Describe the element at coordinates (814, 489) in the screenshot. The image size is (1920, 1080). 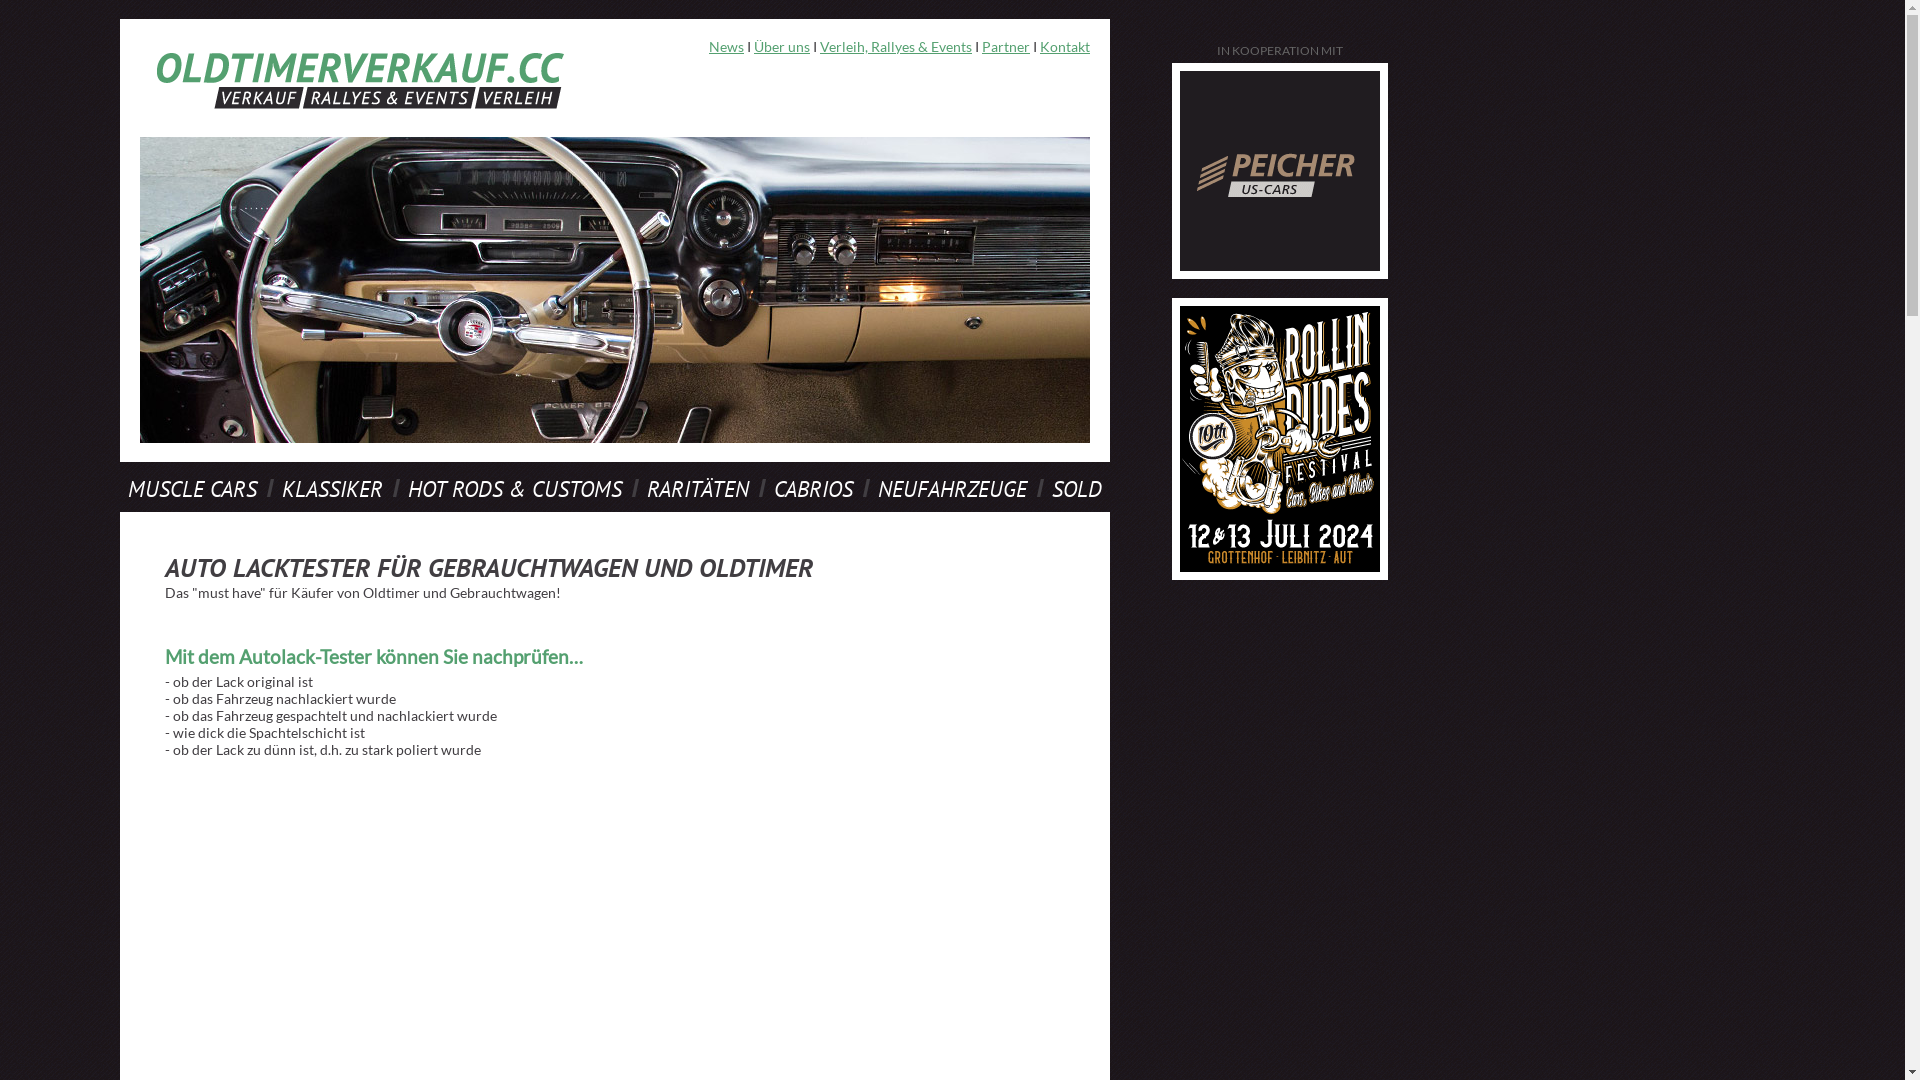
I see `CABRIOS` at that location.